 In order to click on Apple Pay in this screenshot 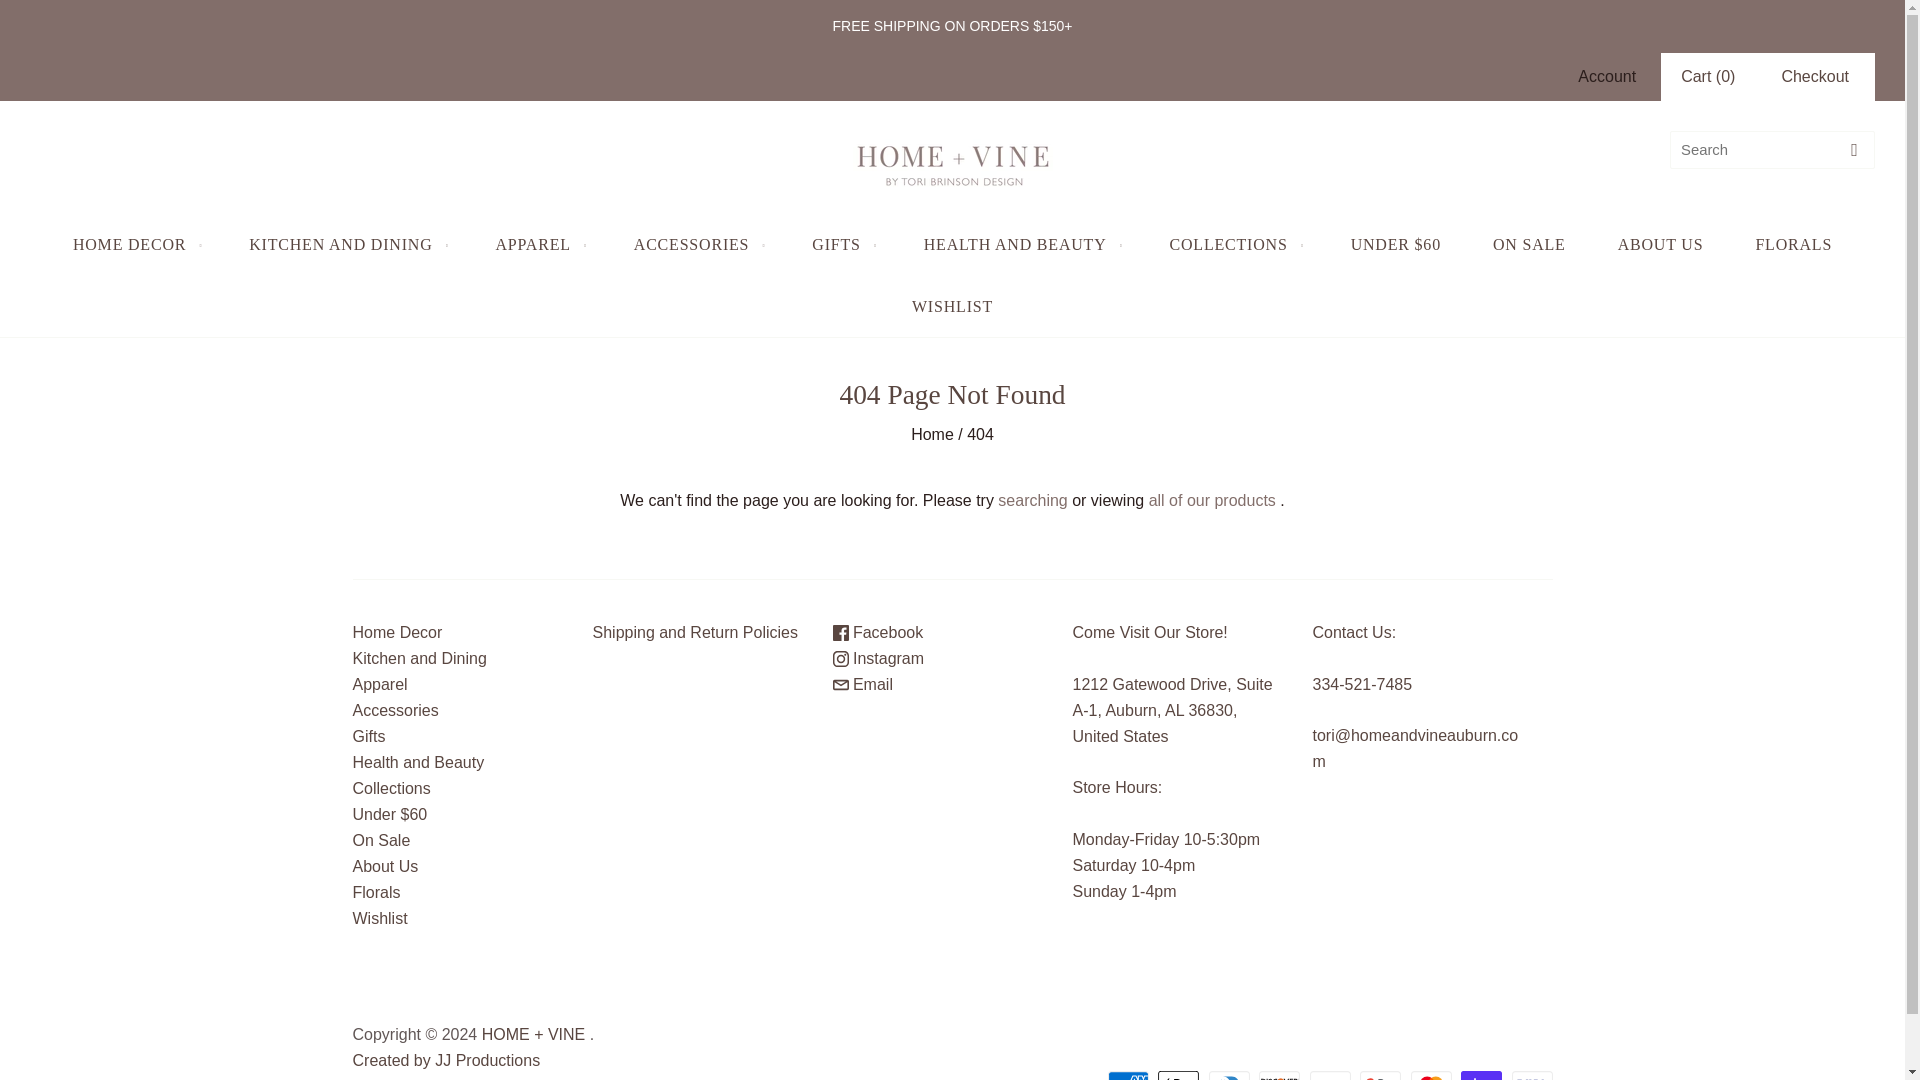, I will do `click(1178, 1076)`.